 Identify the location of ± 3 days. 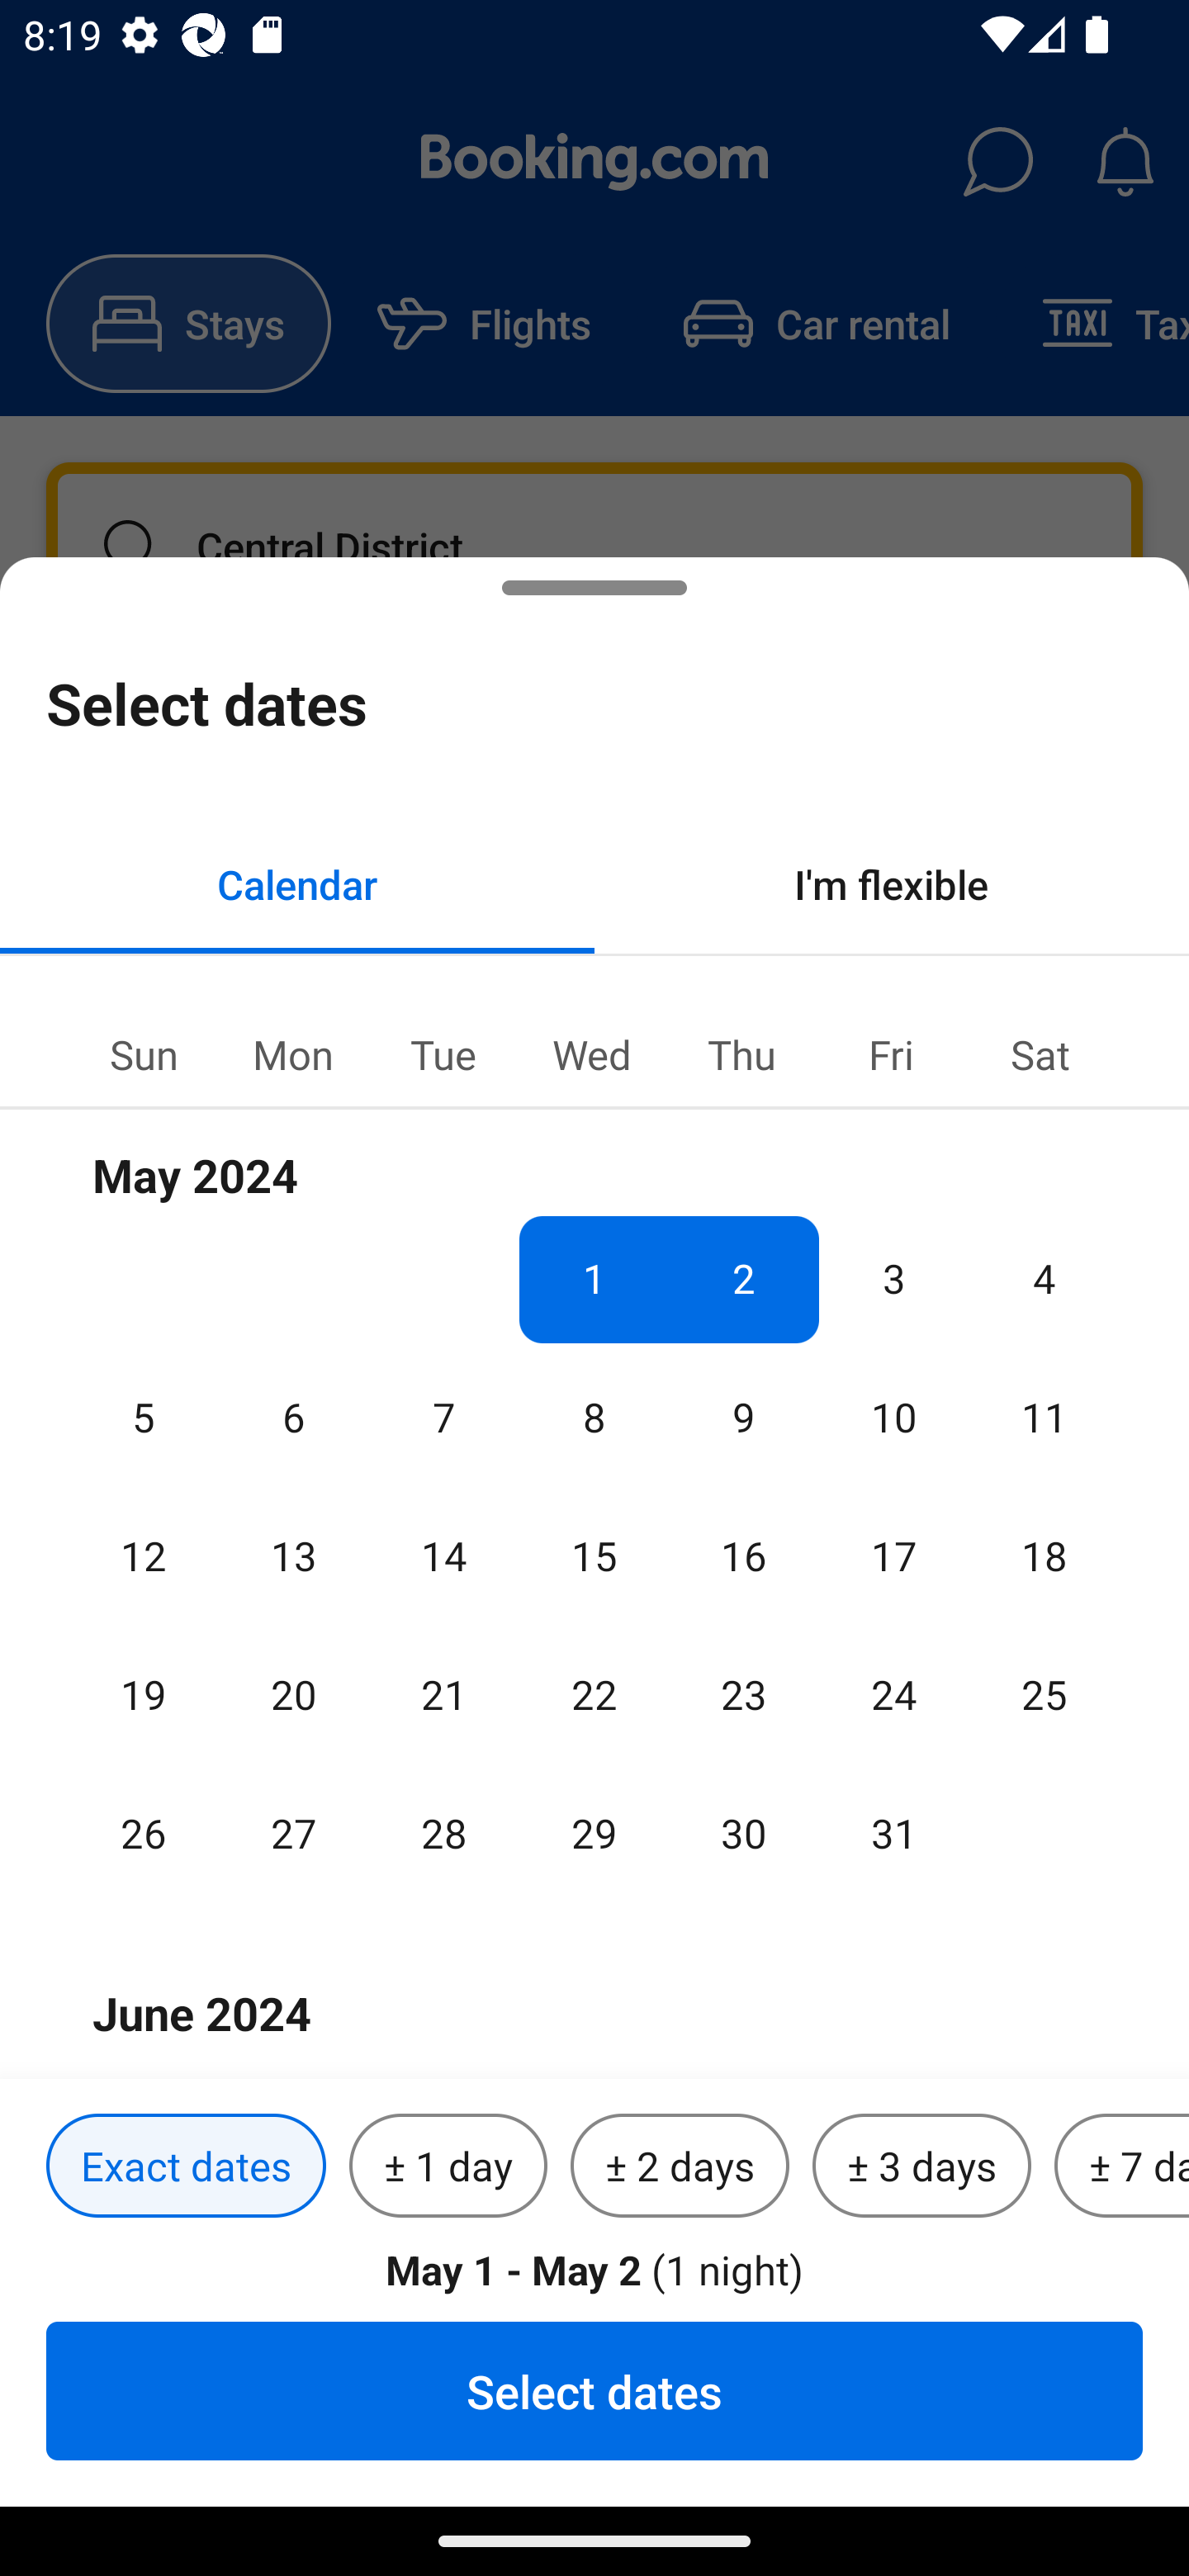
(921, 2166).